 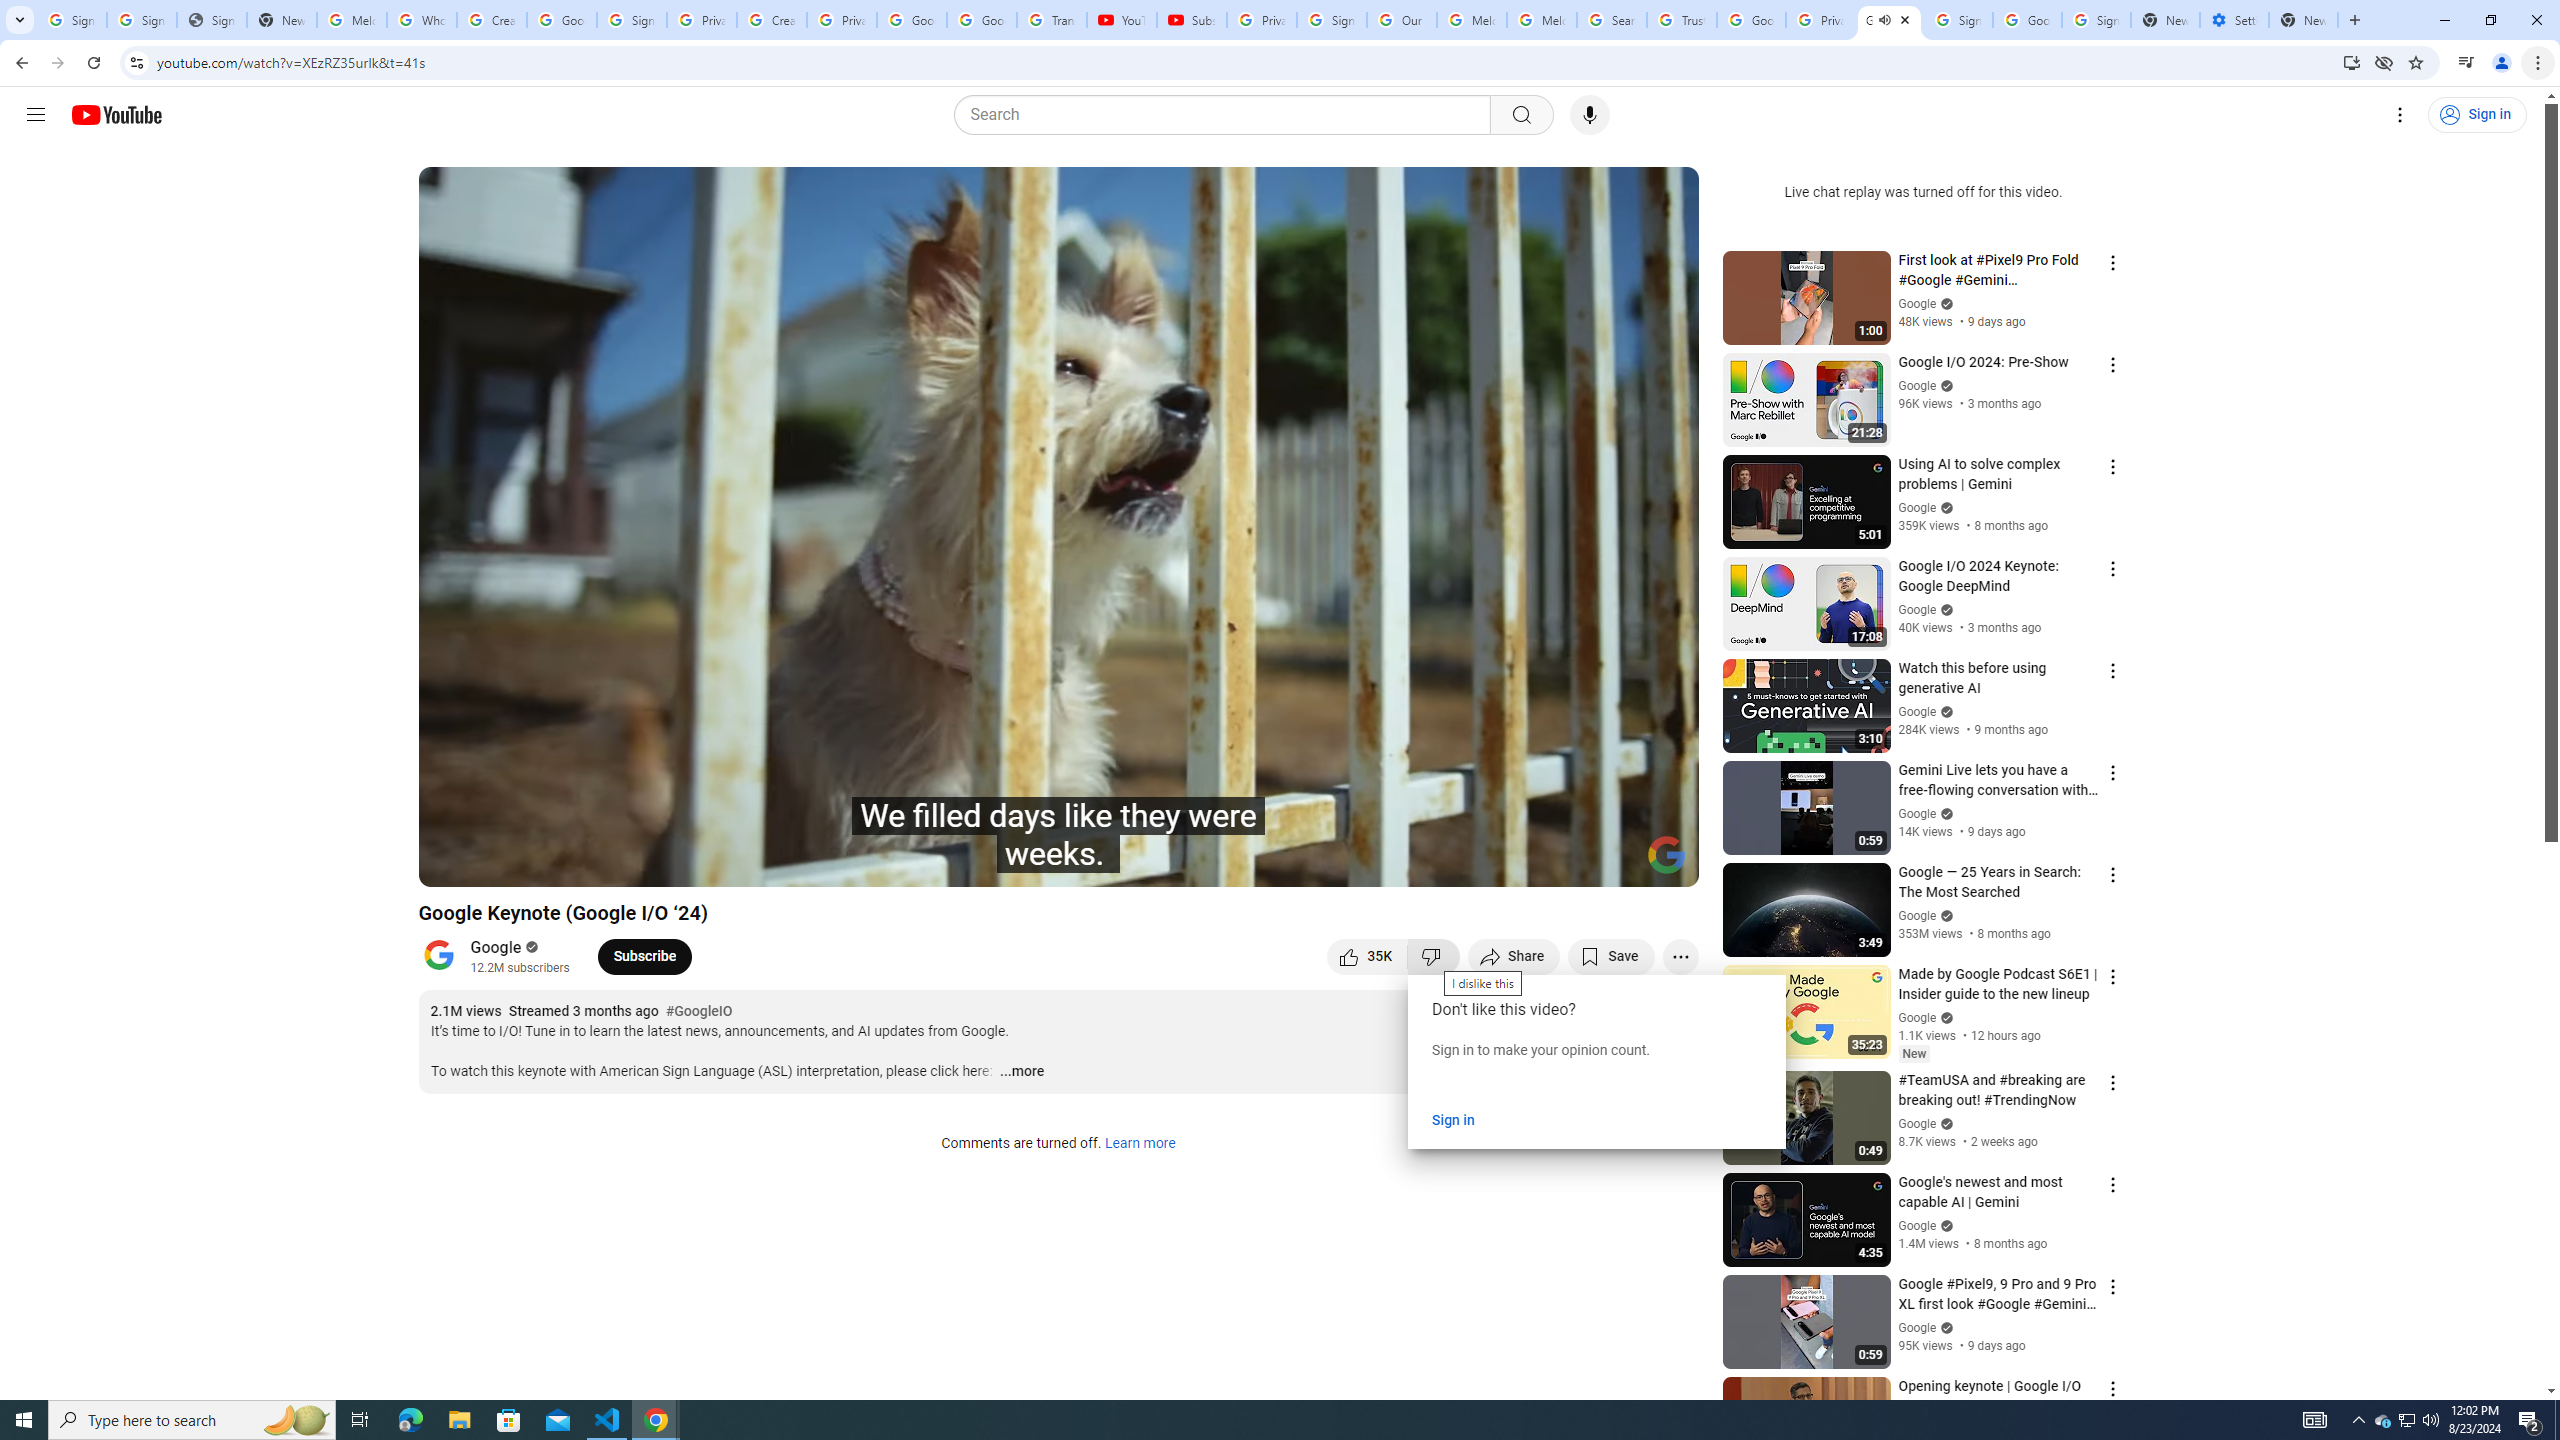 I want to click on New, so click(x=1913, y=1054).